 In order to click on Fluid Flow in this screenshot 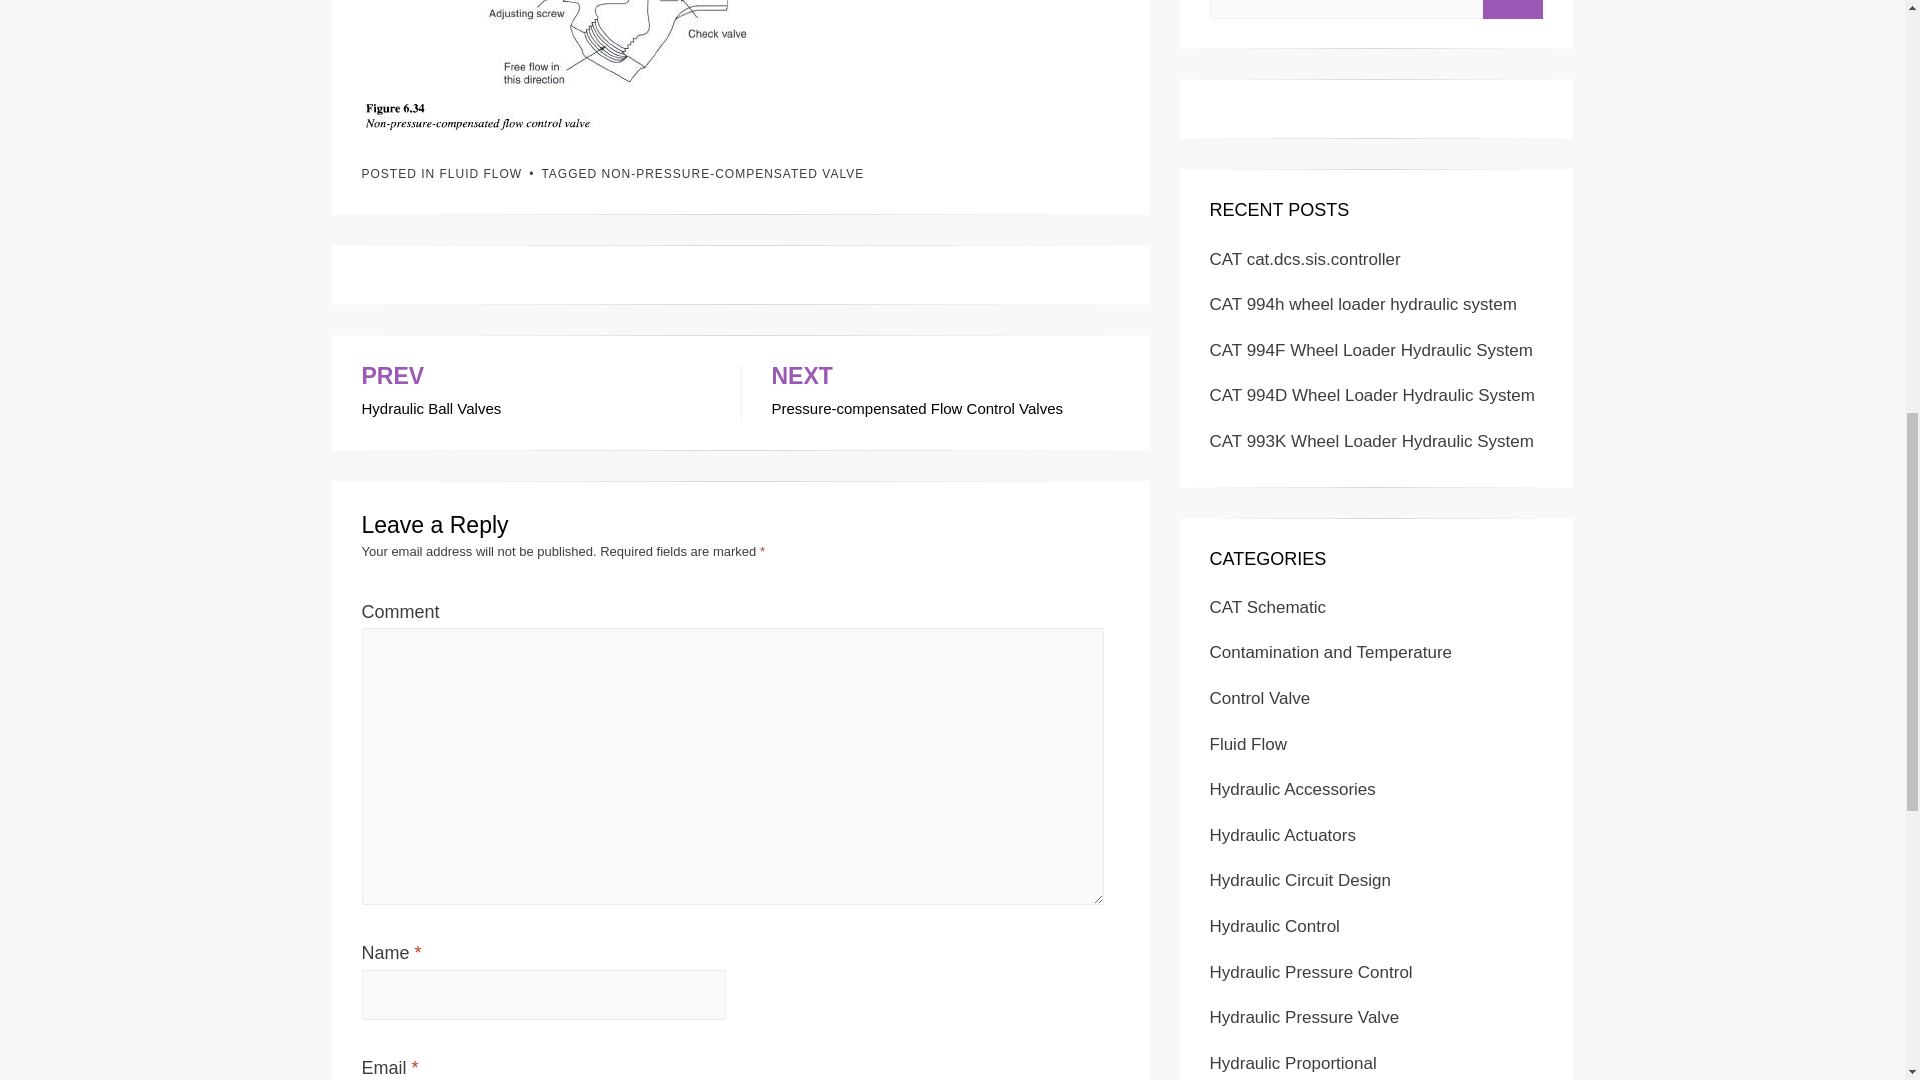, I will do `click(1248, 744)`.